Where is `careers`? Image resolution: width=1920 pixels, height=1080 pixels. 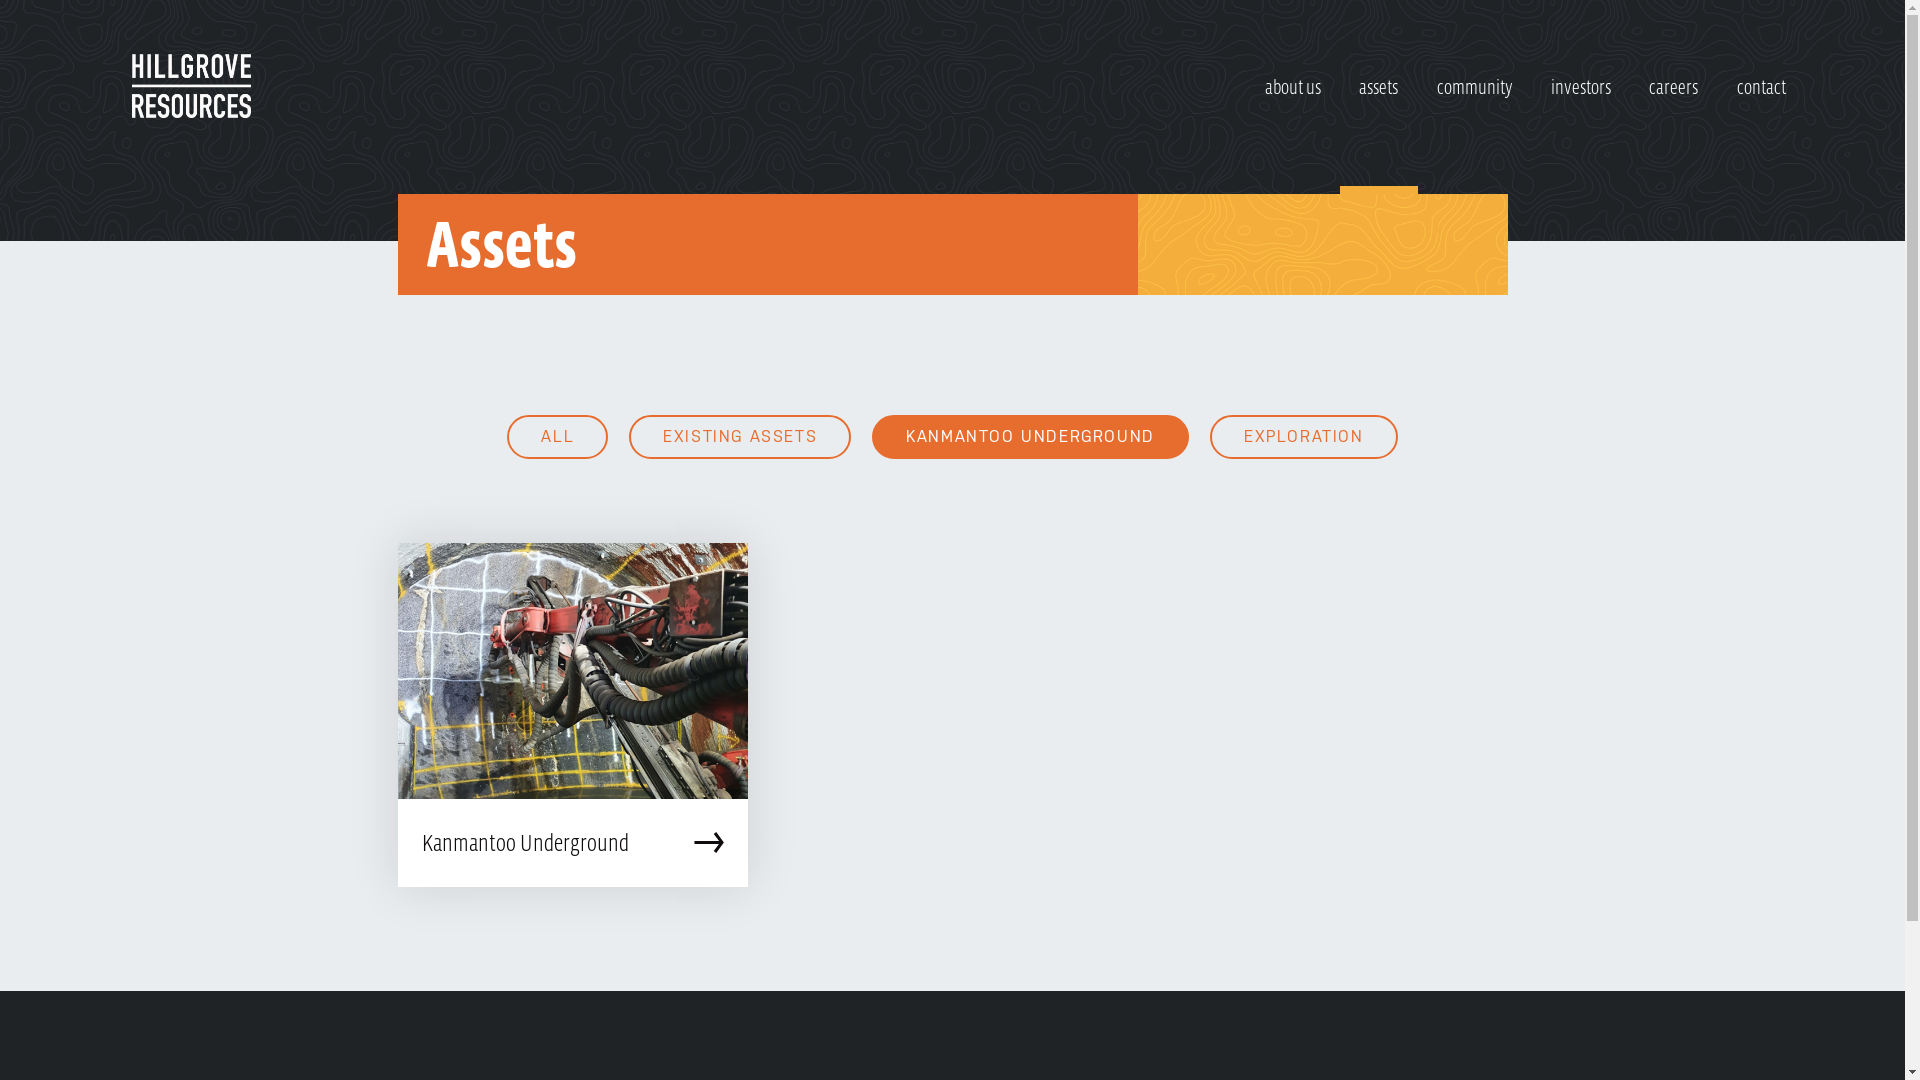 careers is located at coordinates (1674, 97).